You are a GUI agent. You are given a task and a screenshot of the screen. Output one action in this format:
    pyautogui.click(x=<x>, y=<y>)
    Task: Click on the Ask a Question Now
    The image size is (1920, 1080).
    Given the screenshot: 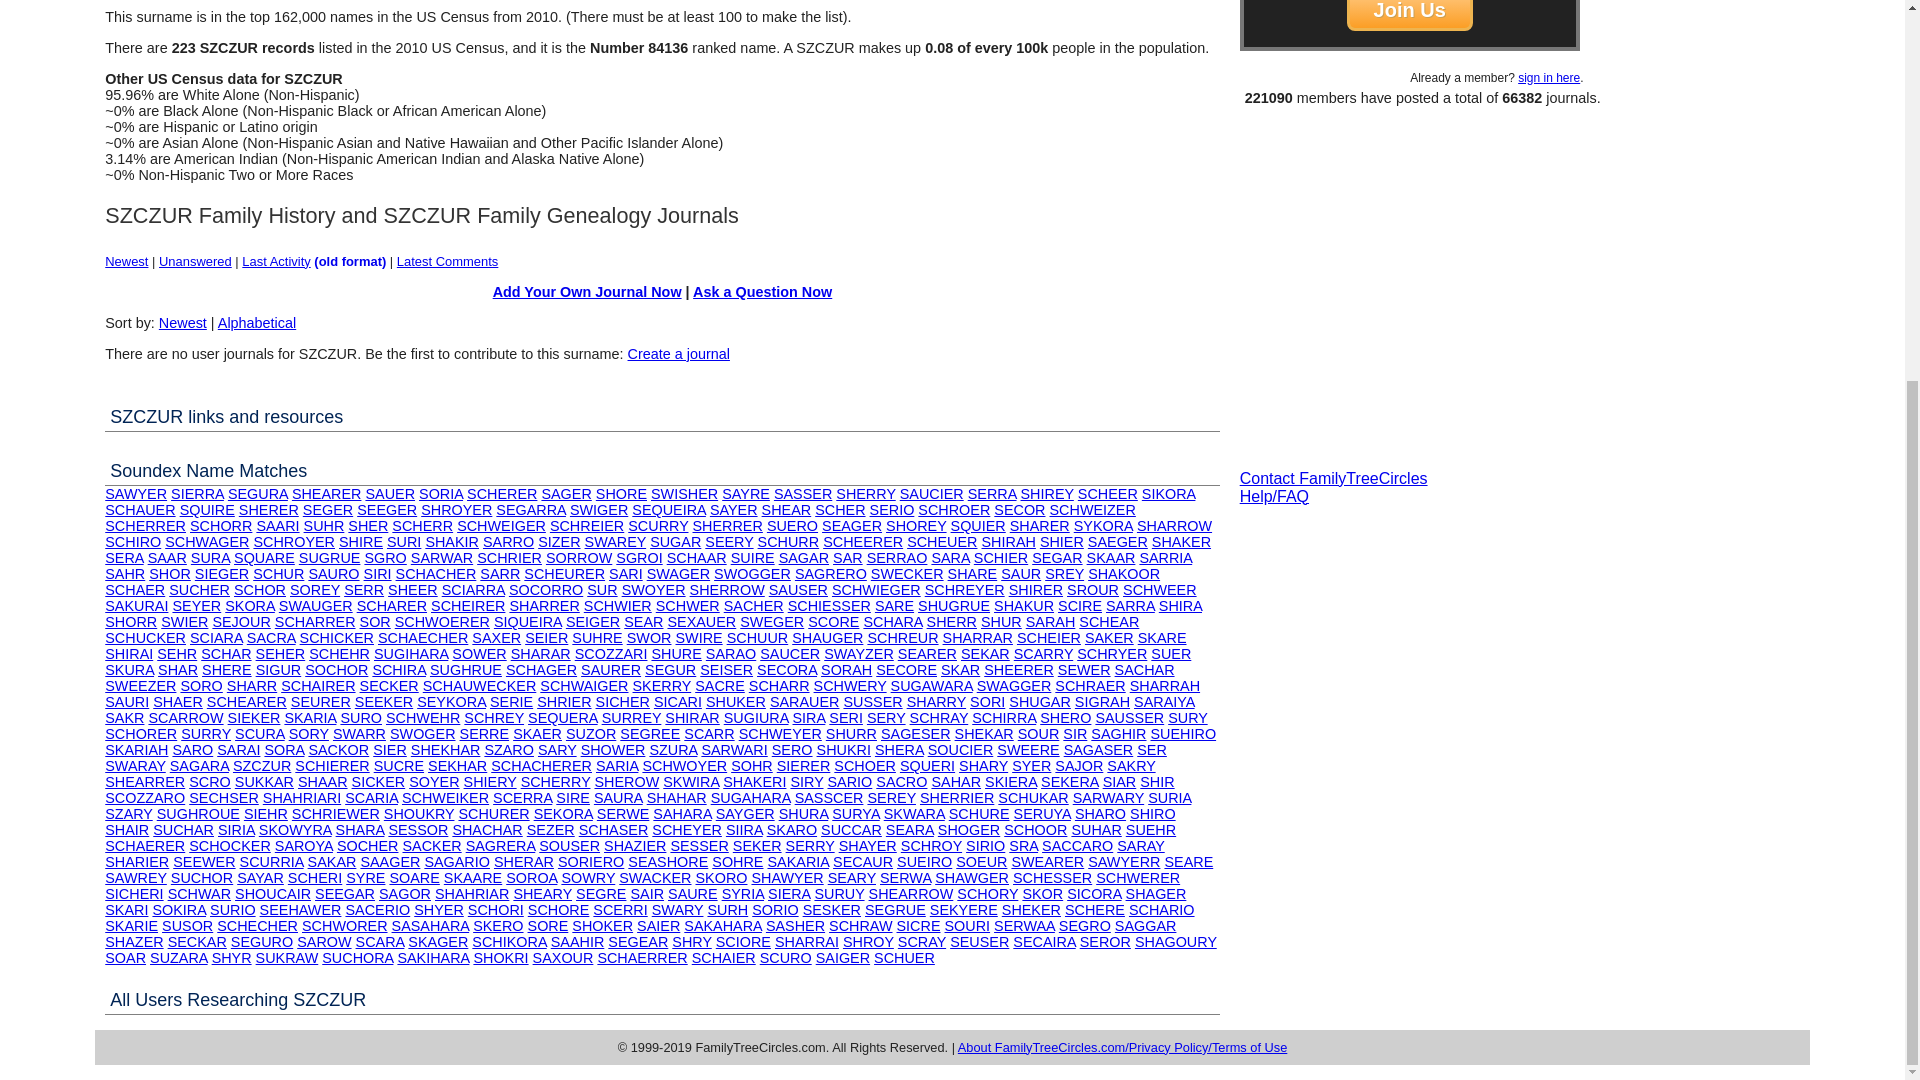 What is the action you would take?
    pyautogui.click(x=762, y=292)
    